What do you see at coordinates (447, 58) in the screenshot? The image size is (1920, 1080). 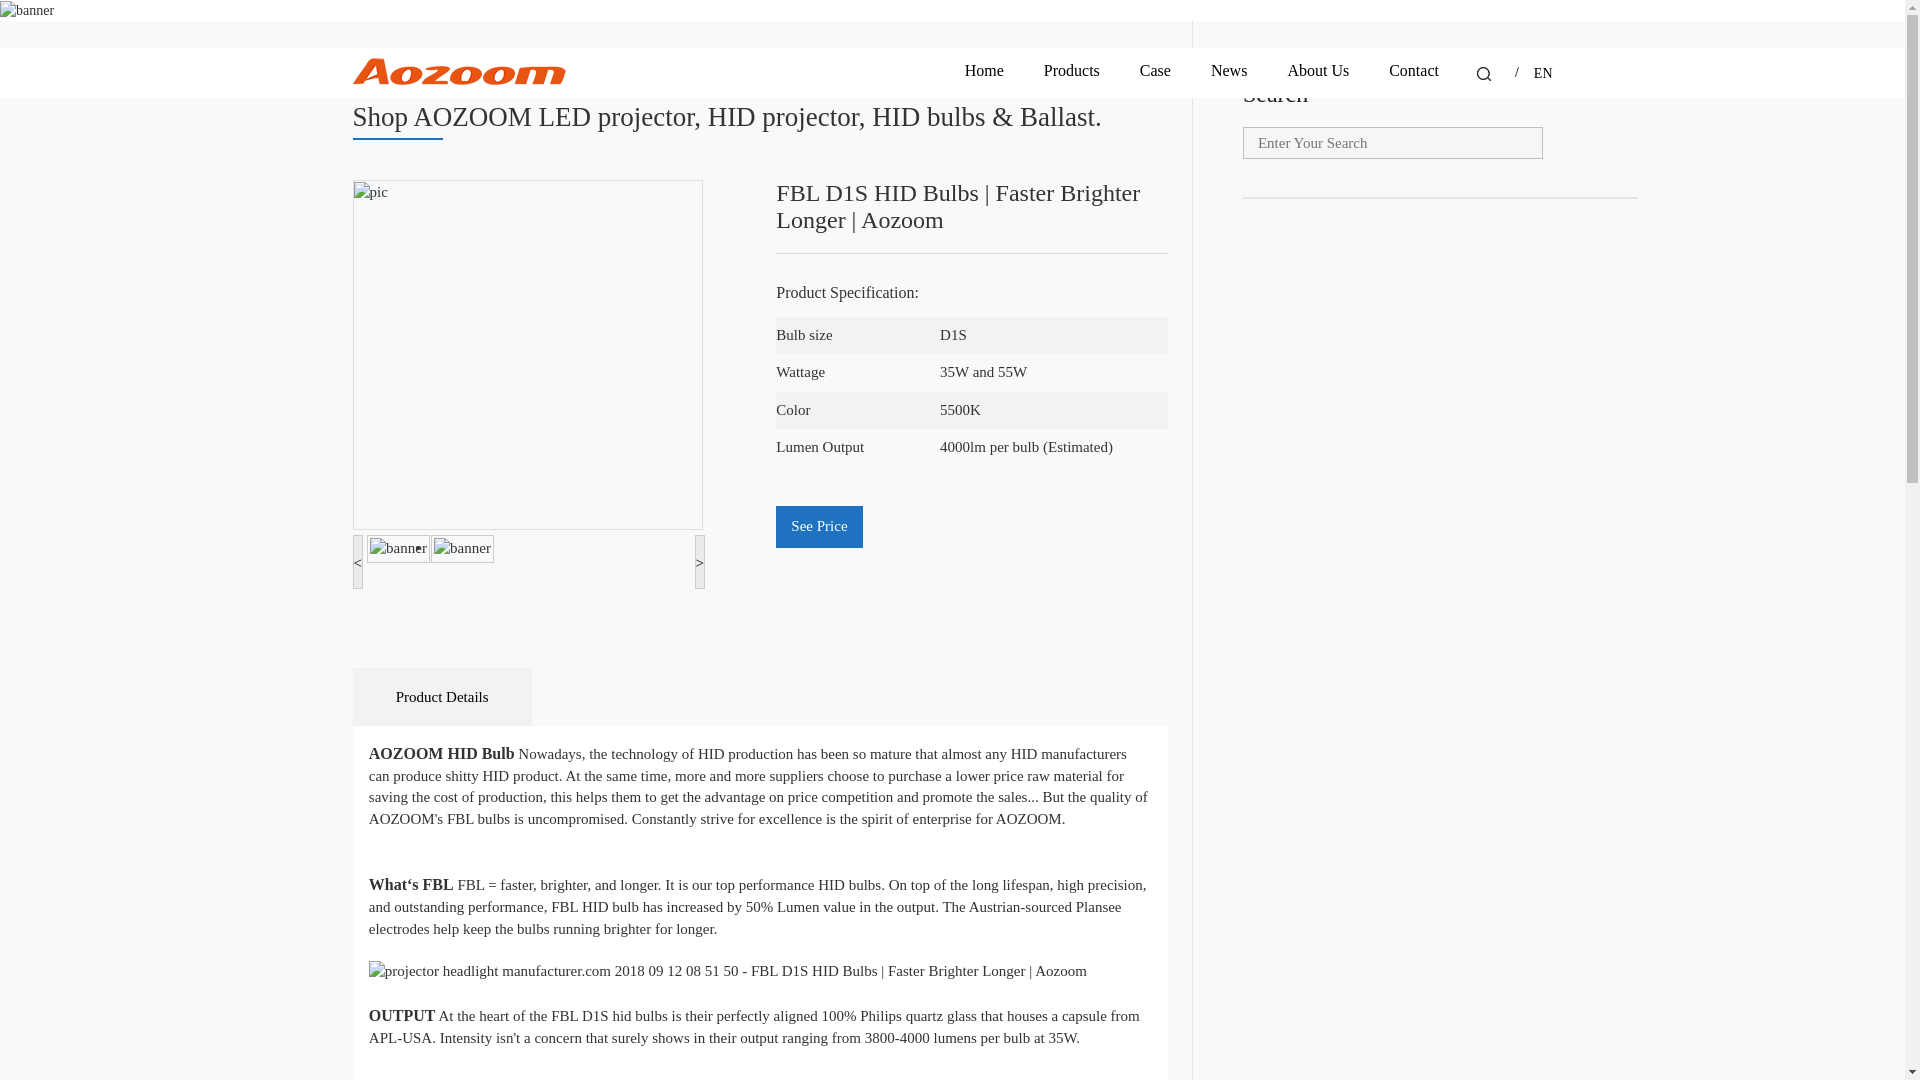 I see `Product` at bounding box center [447, 58].